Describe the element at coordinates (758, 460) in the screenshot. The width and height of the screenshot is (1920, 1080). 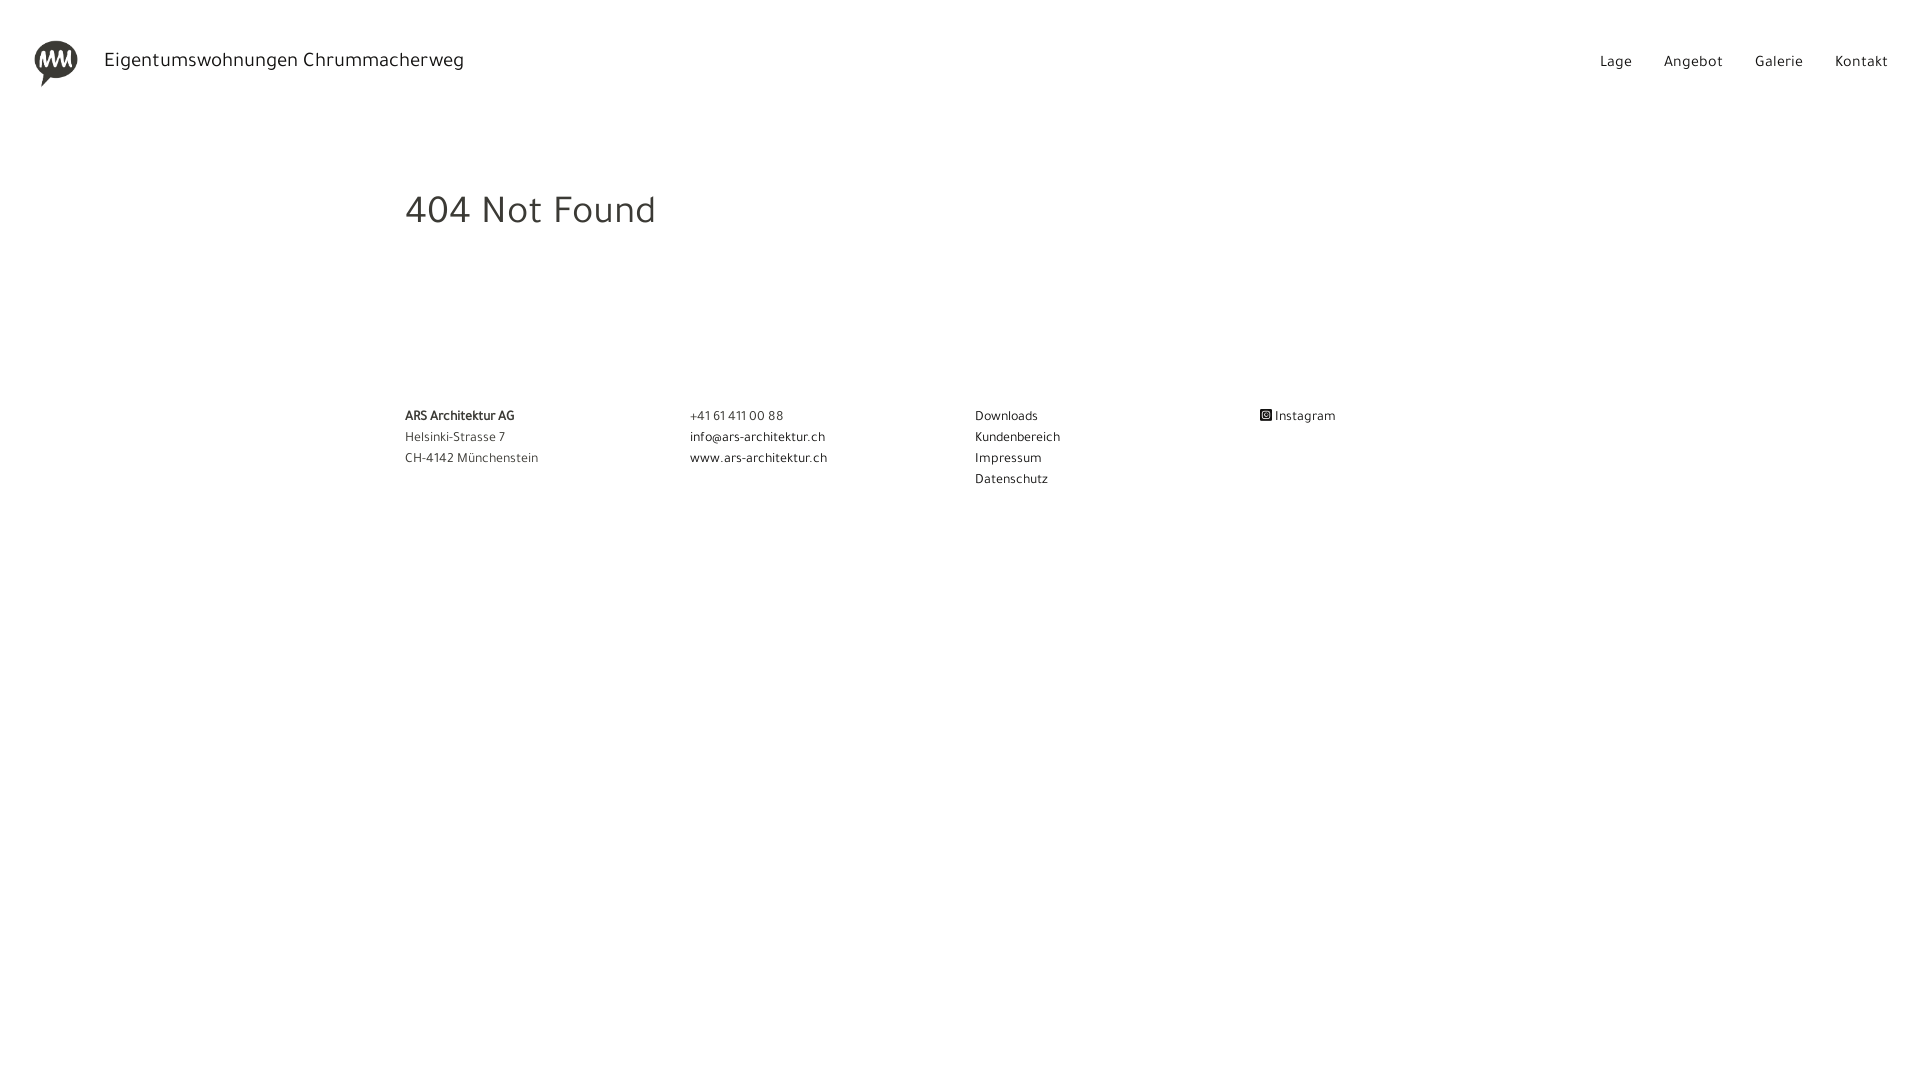
I see `www.ars-architektur.ch` at that location.